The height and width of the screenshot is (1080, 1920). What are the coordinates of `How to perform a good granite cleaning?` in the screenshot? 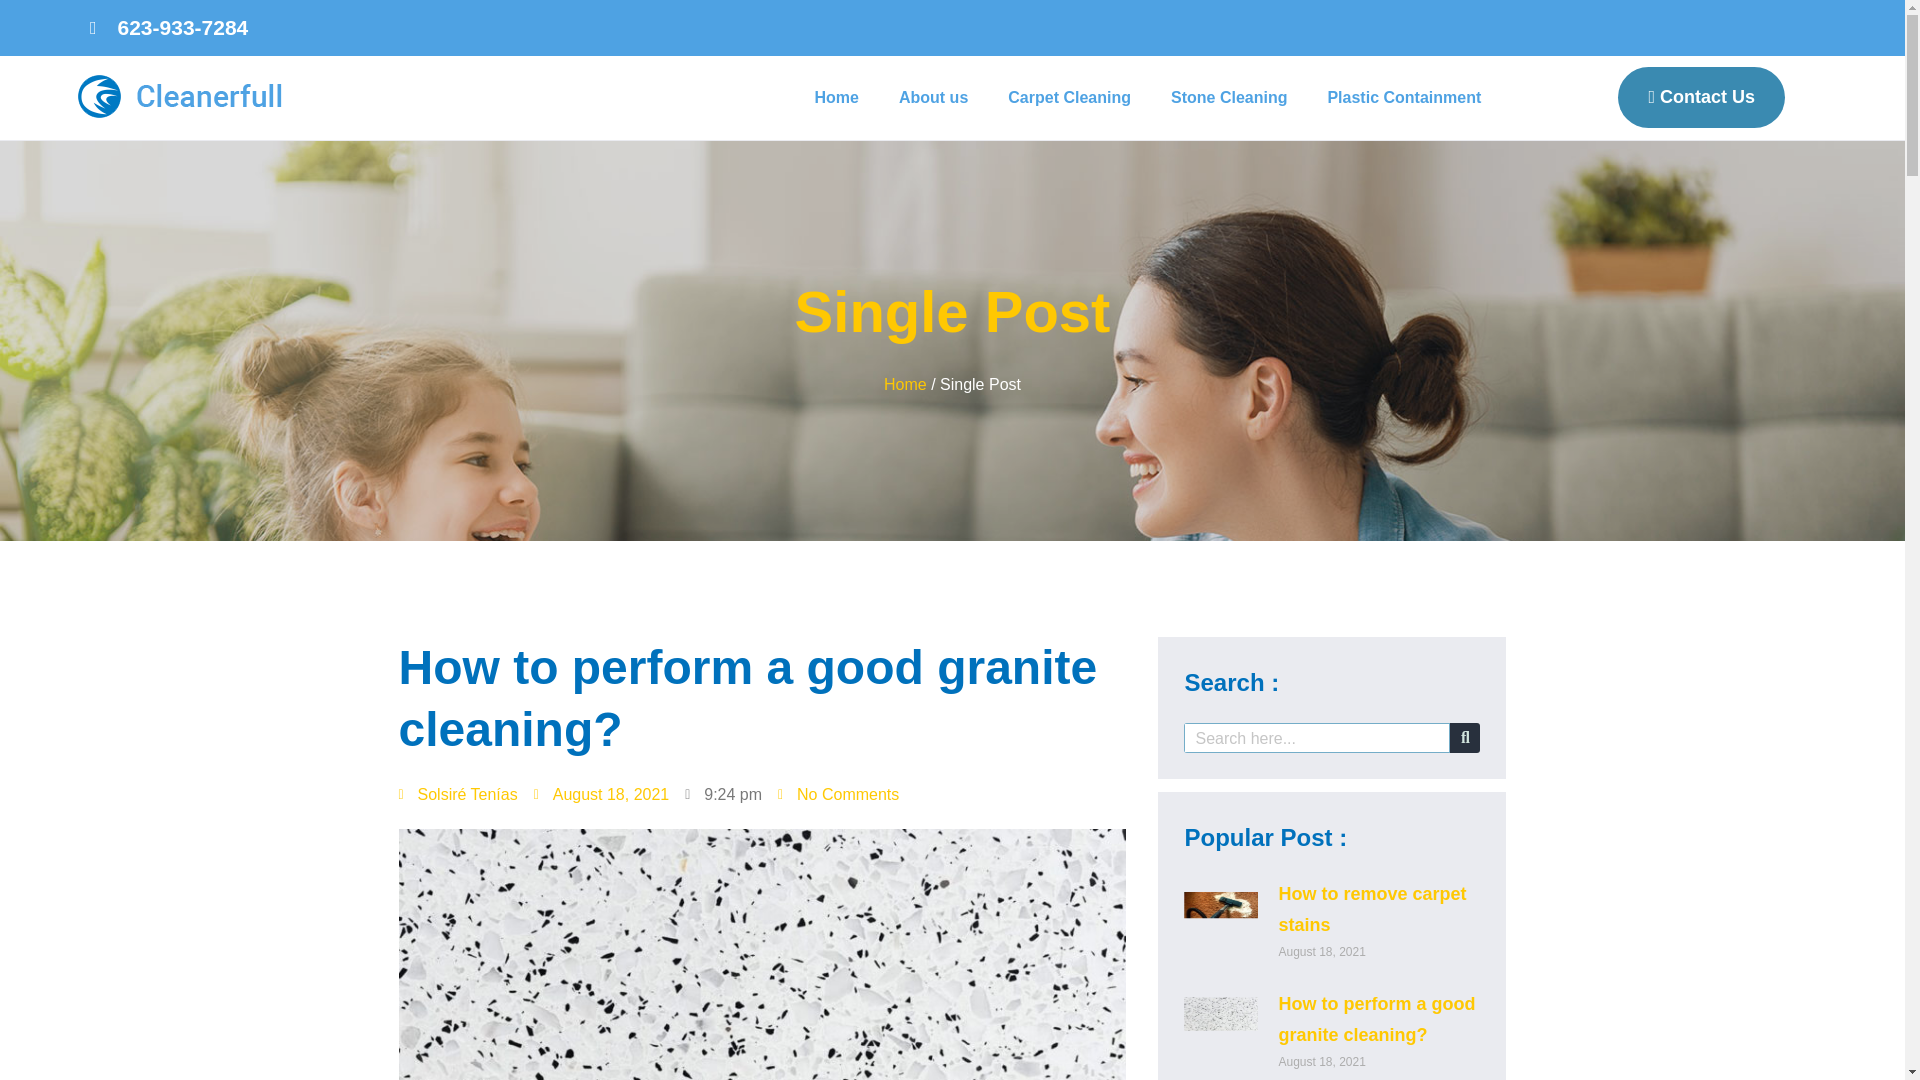 It's located at (1376, 1019).